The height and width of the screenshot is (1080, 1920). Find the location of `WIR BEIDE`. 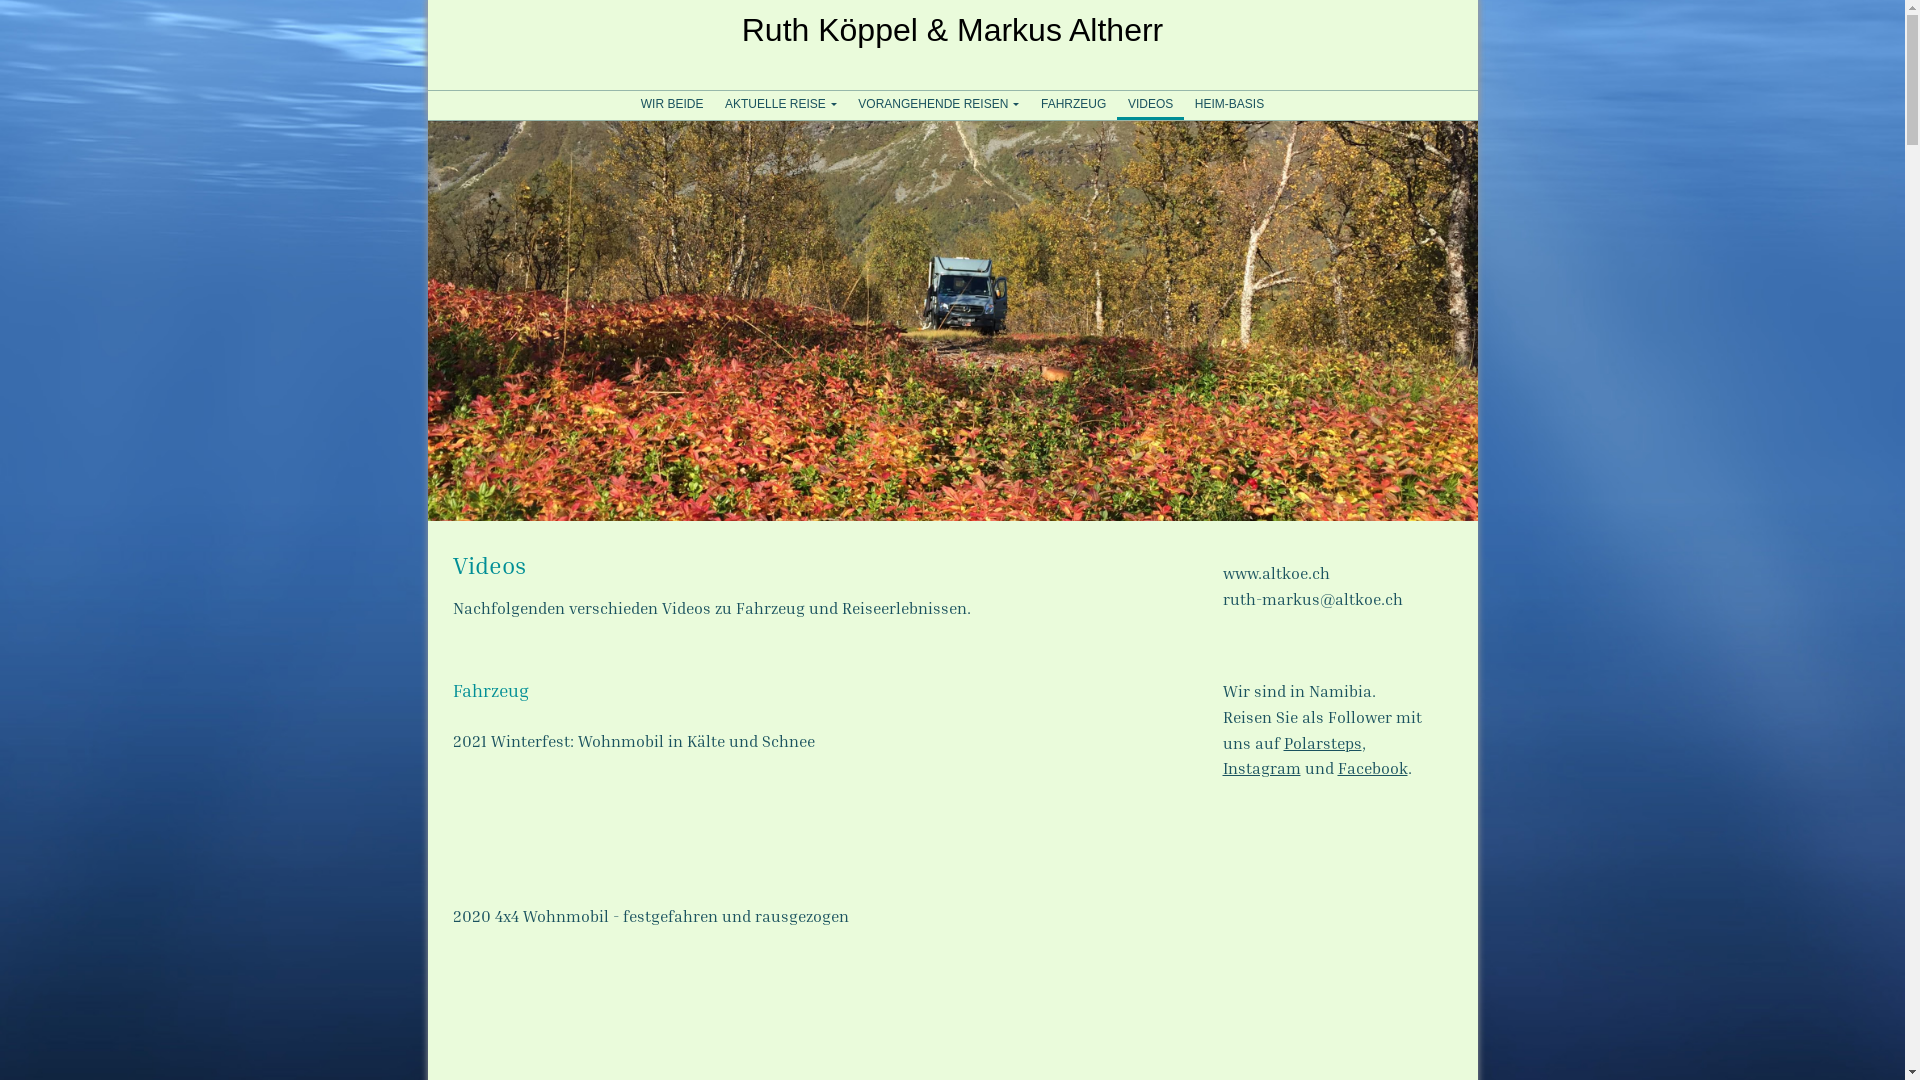

WIR BEIDE is located at coordinates (672, 104).